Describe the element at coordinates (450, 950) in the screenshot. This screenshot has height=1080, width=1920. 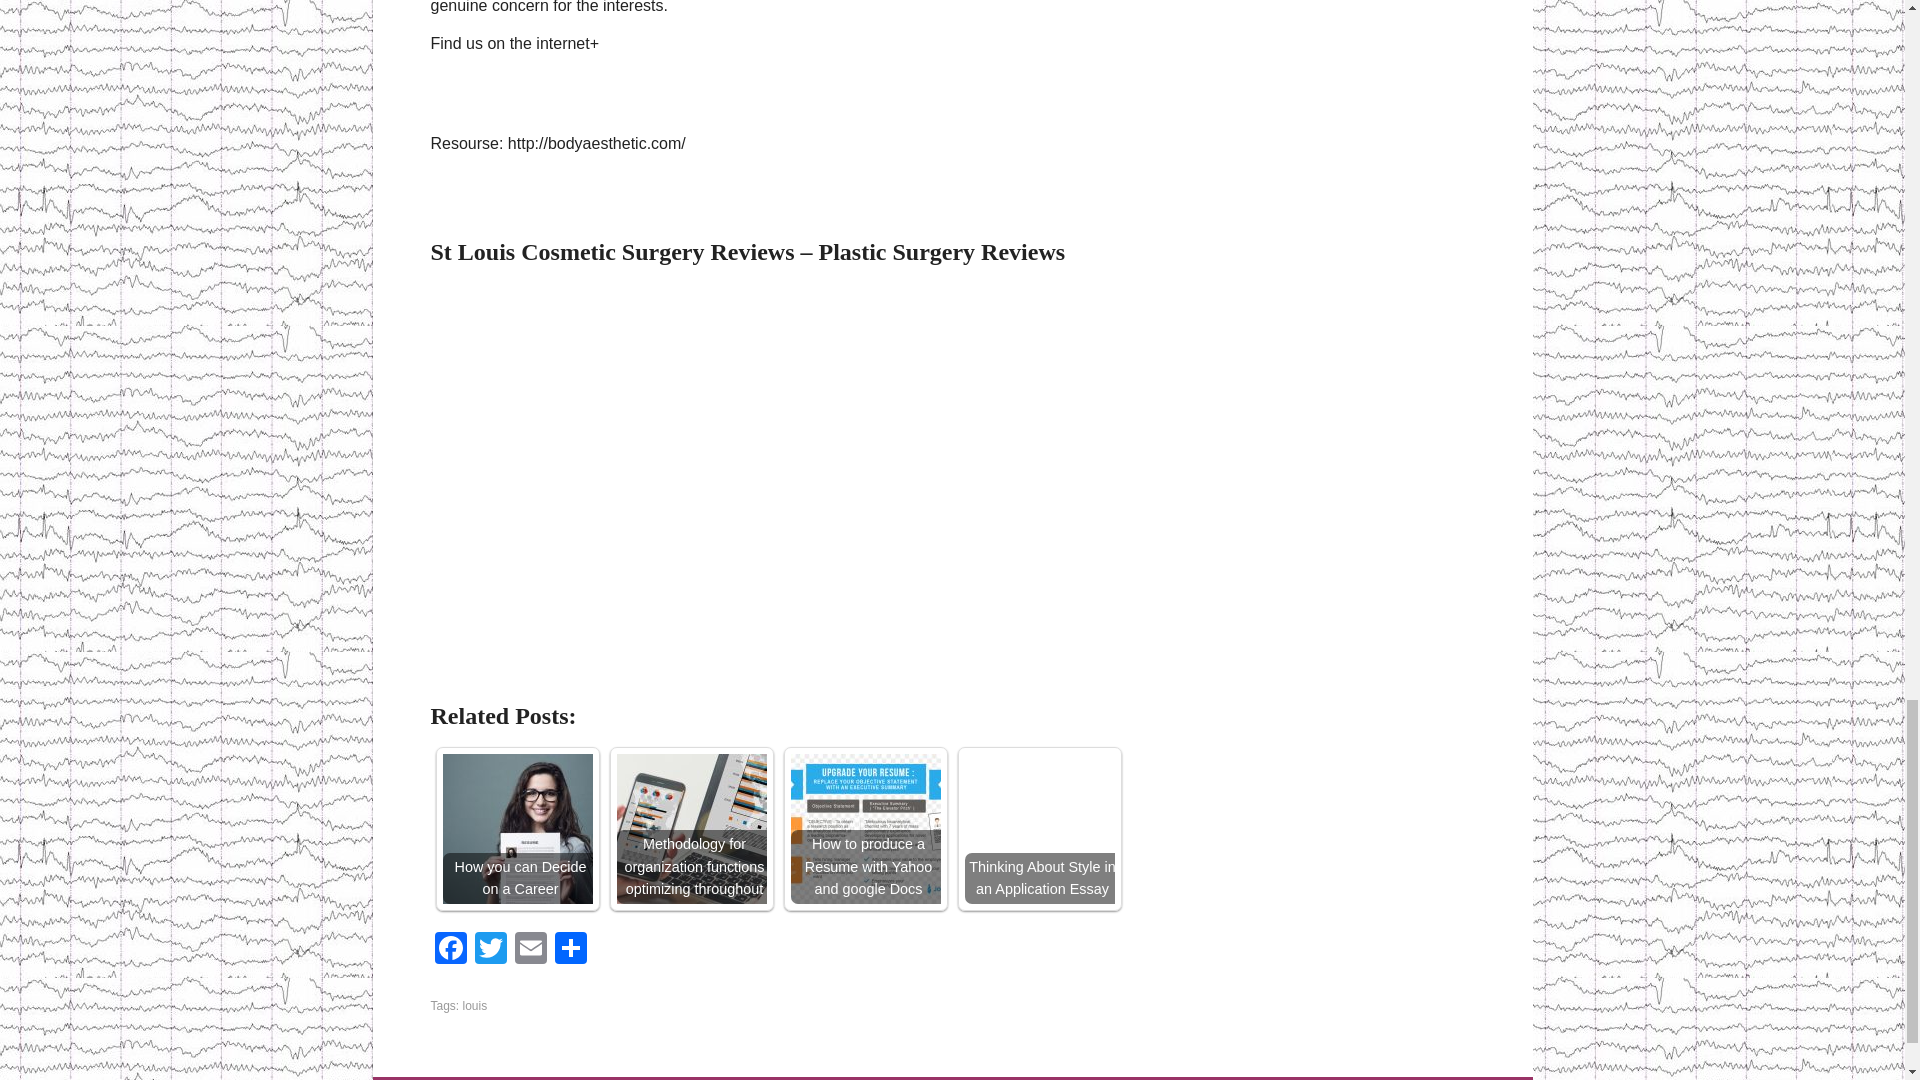
I see `Facebook` at that location.